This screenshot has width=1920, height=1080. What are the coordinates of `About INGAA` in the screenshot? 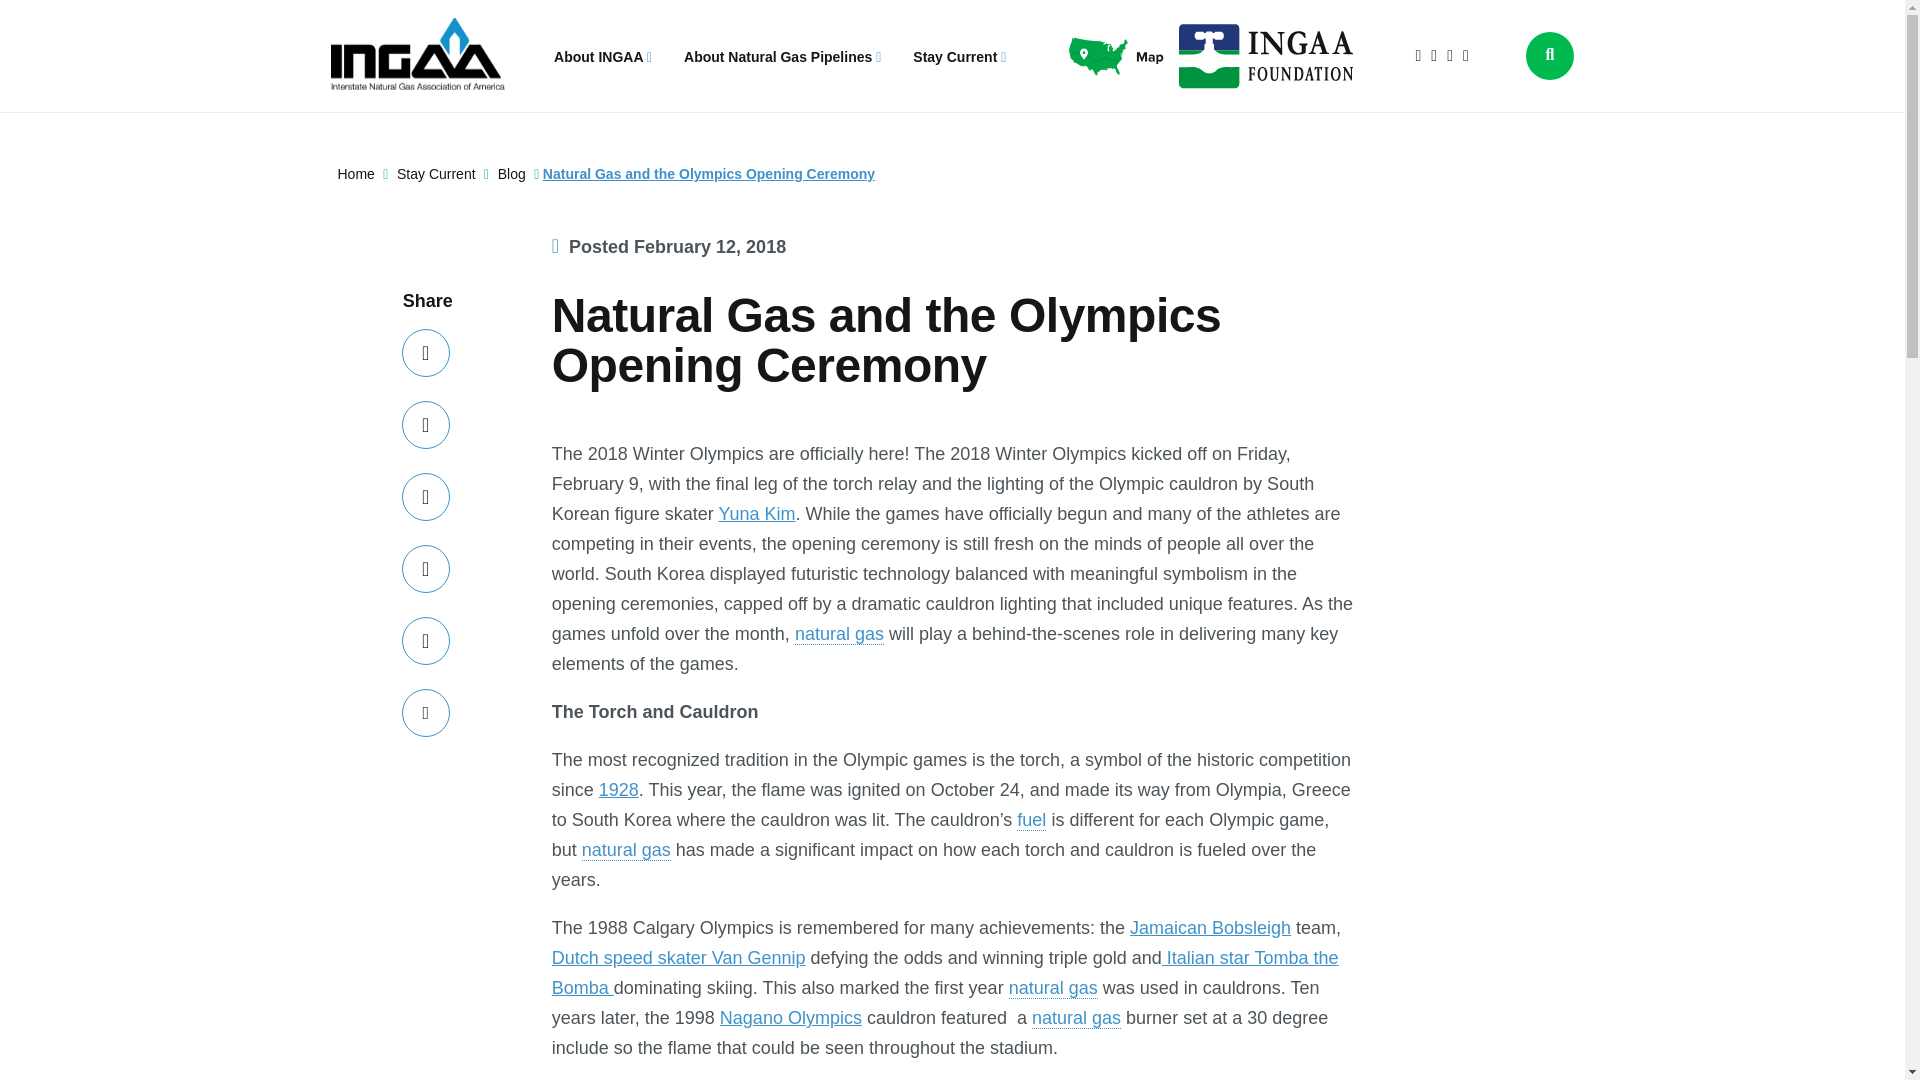 It's located at (603, 56).